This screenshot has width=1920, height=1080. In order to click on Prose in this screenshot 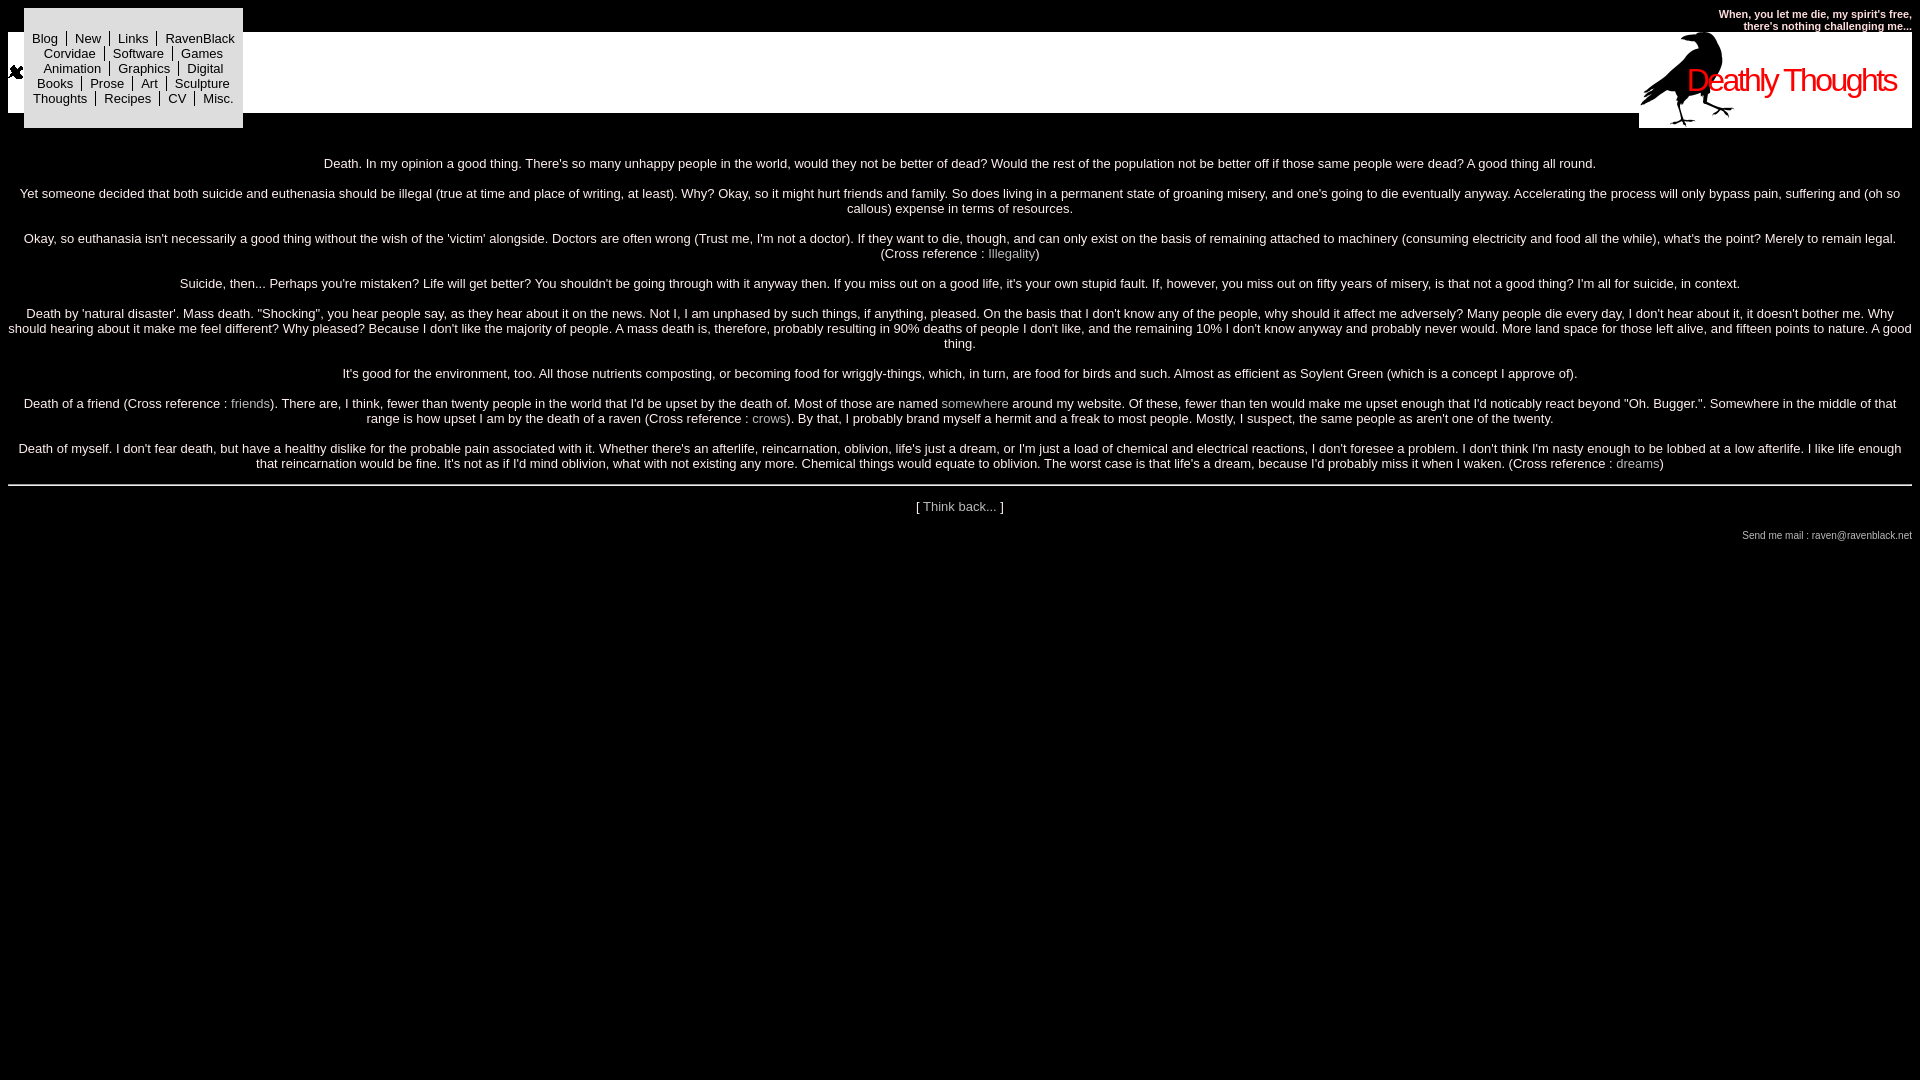, I will do `click(107, 82)`.